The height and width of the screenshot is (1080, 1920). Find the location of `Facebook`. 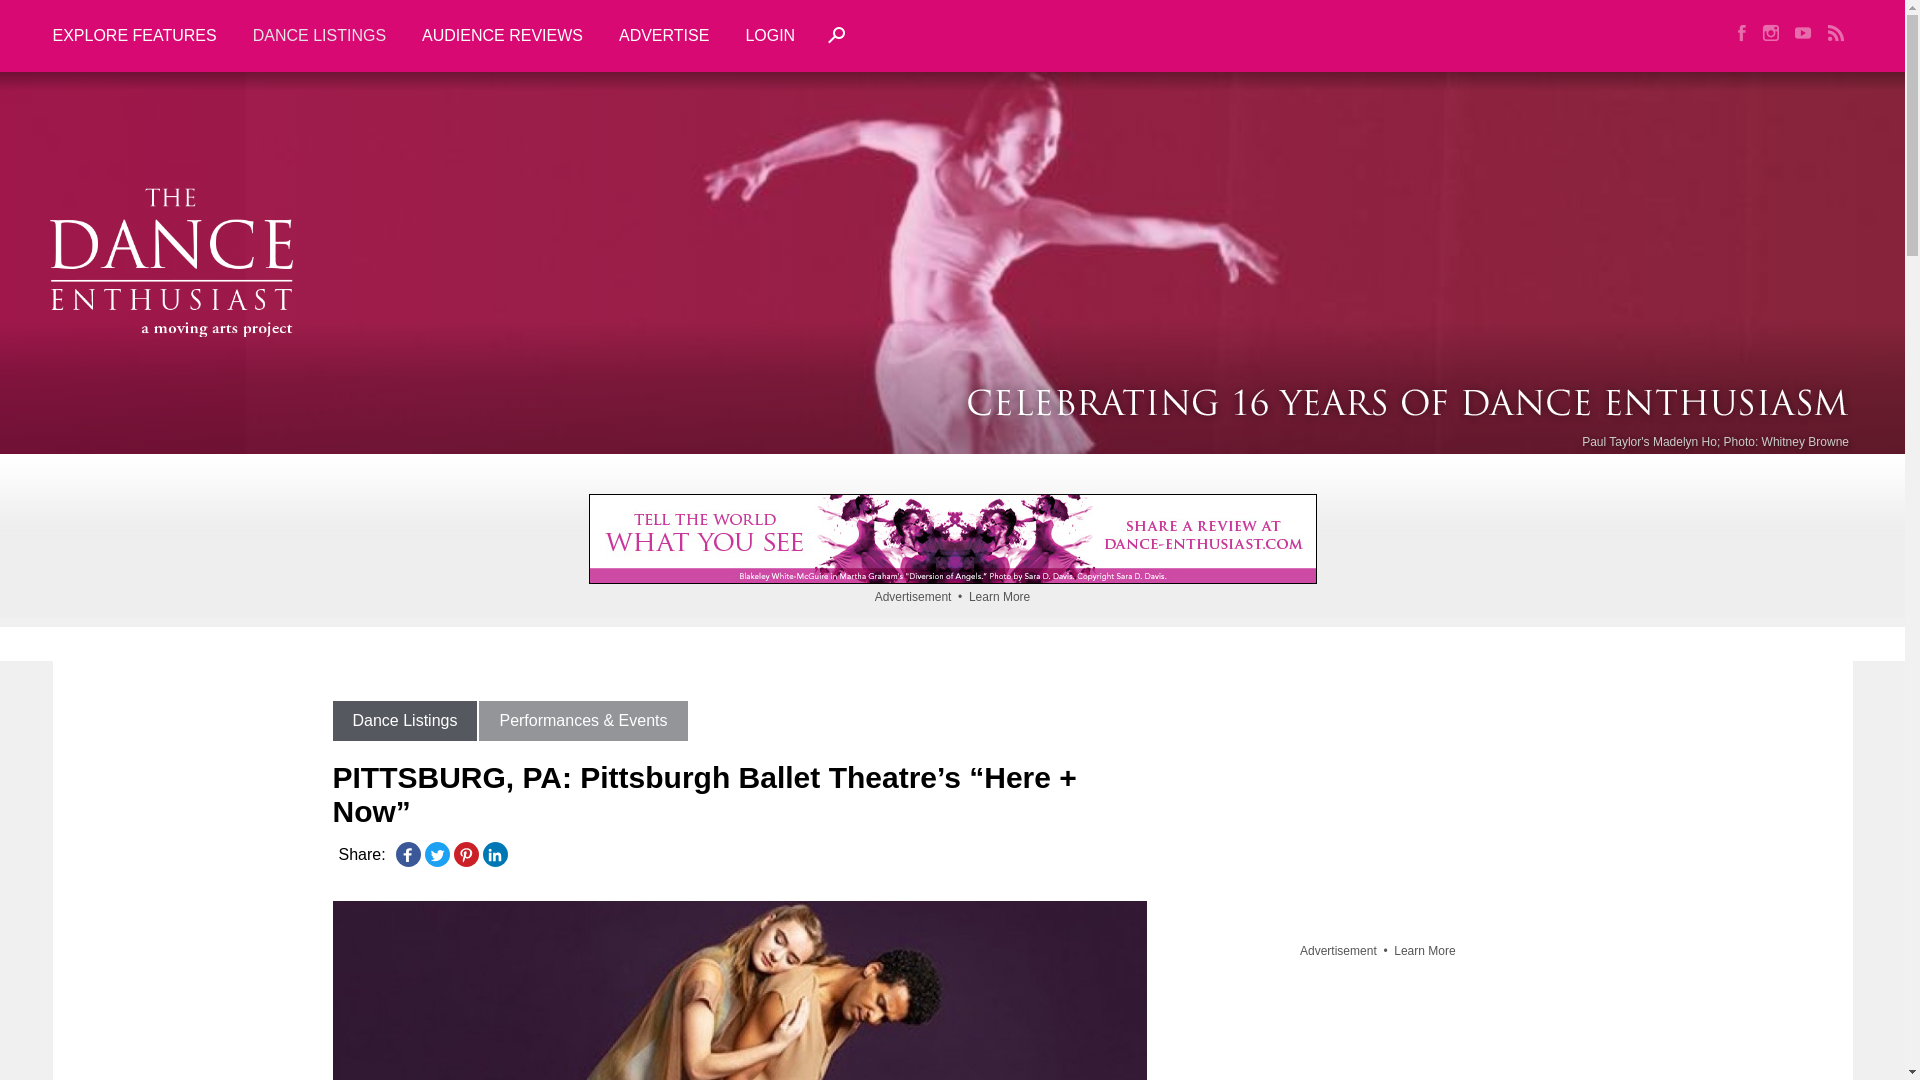

Facebook is located at coordinates (408, 854).